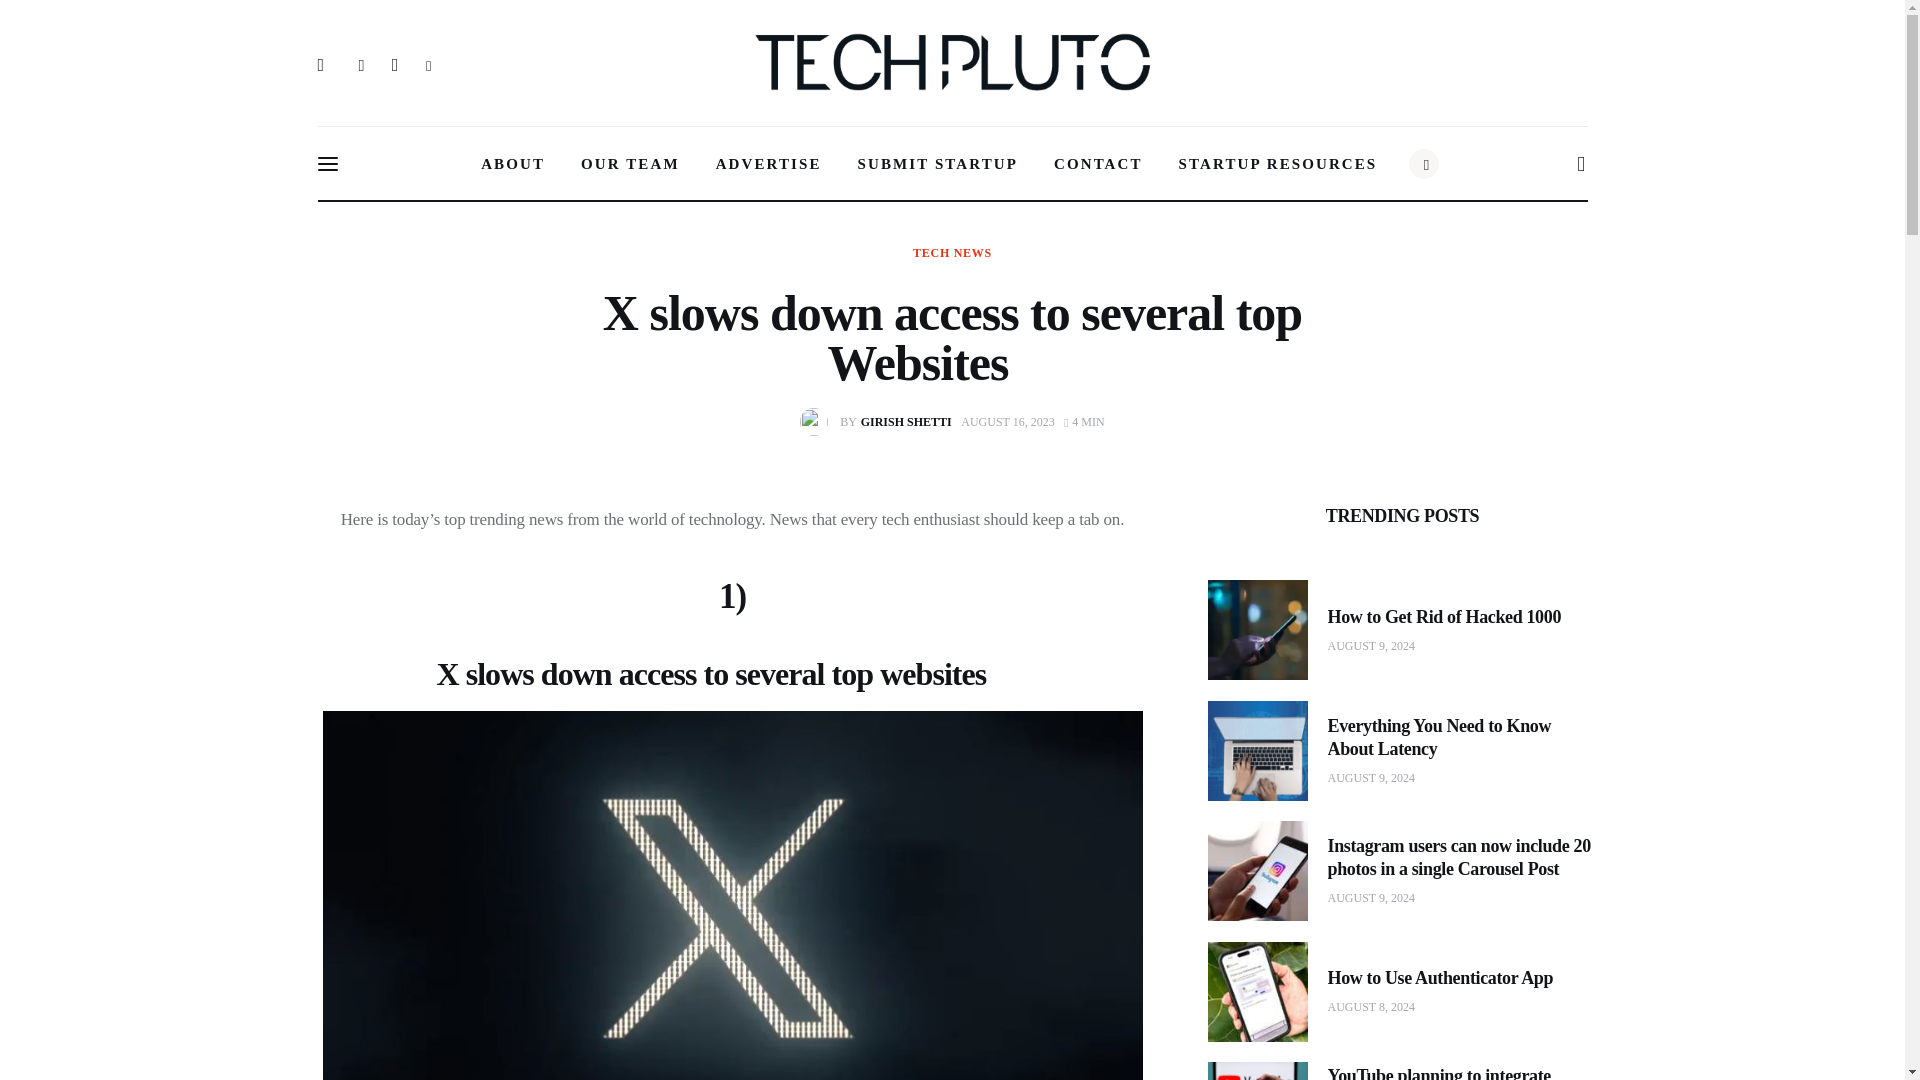 The width and height of the screenshot is (1920, 1080). What do you see at coordinates (512, 164) in the screenshot?
I see `ABOUT` at bounding box center [512, 164].